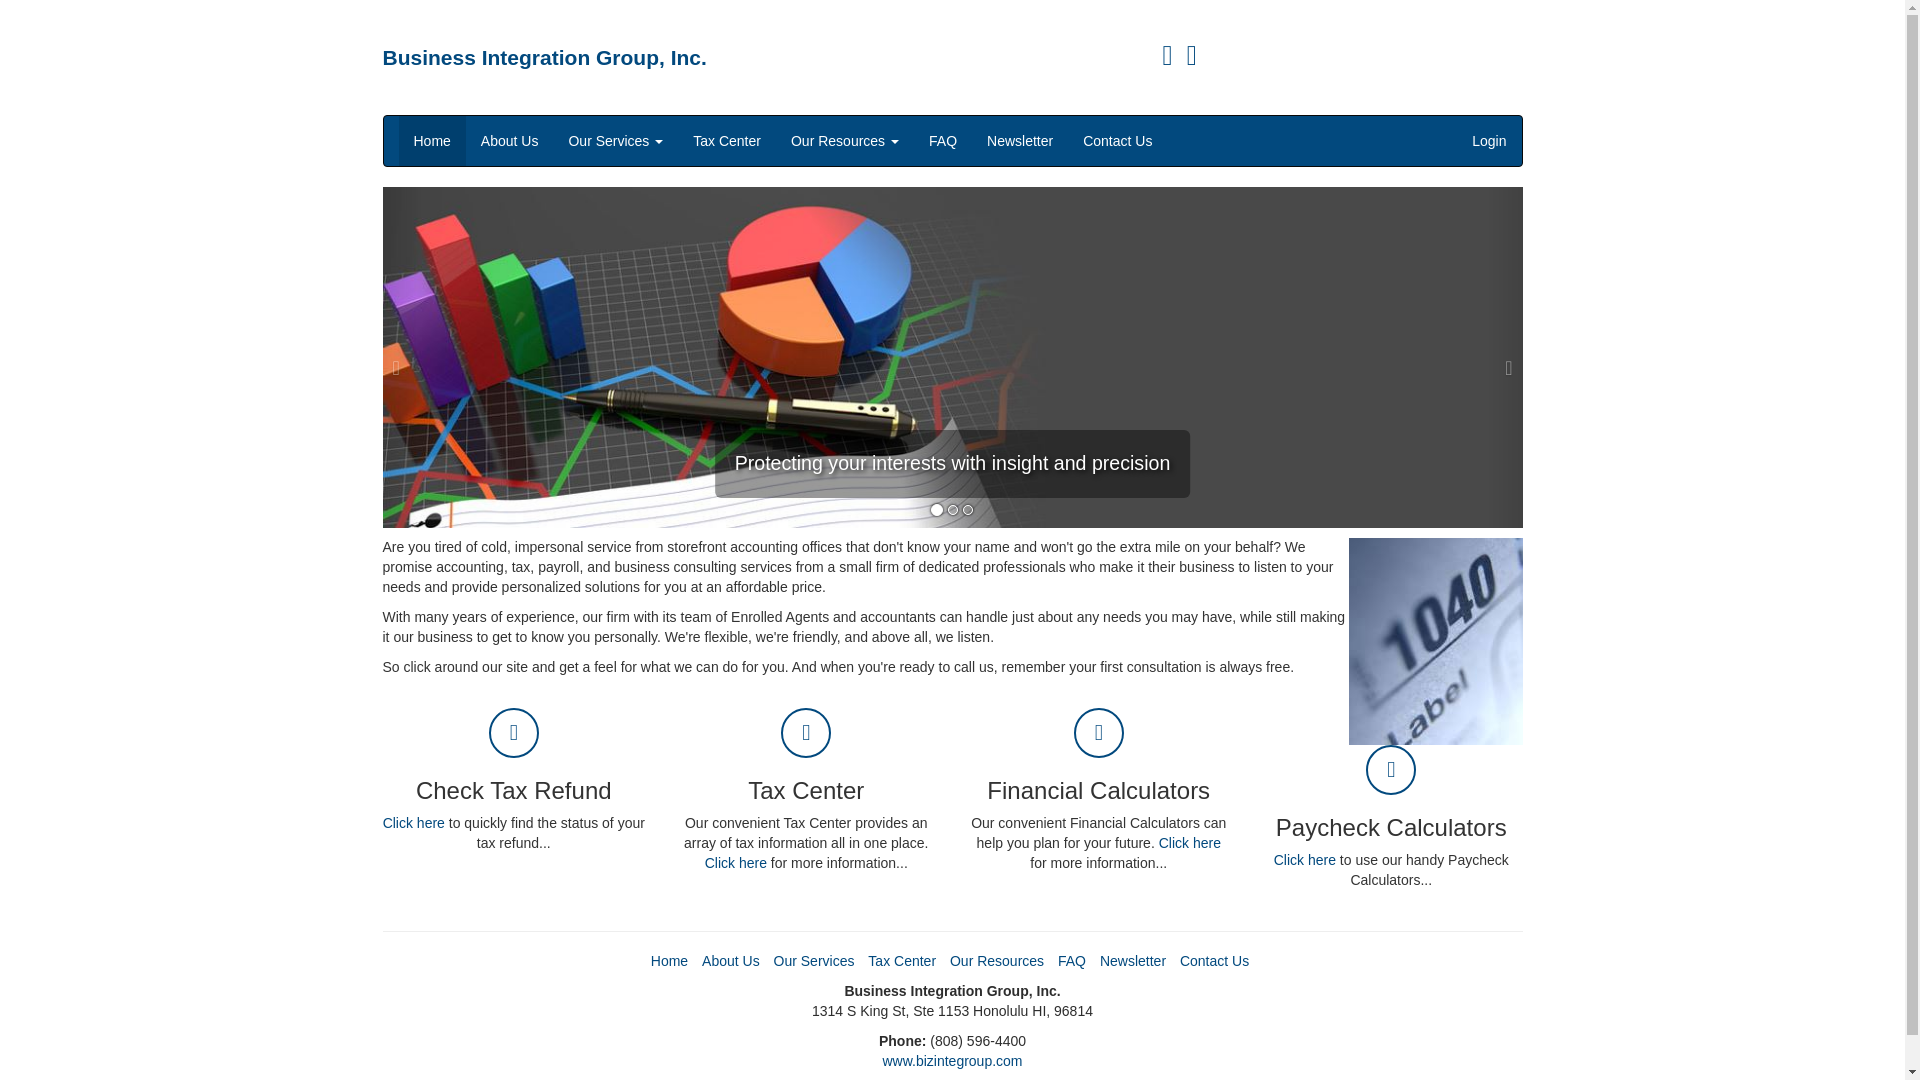  Describe the element at coordinates (544, 58) in the screenshot. I see `Business Integration Group, Inc.` at that location.